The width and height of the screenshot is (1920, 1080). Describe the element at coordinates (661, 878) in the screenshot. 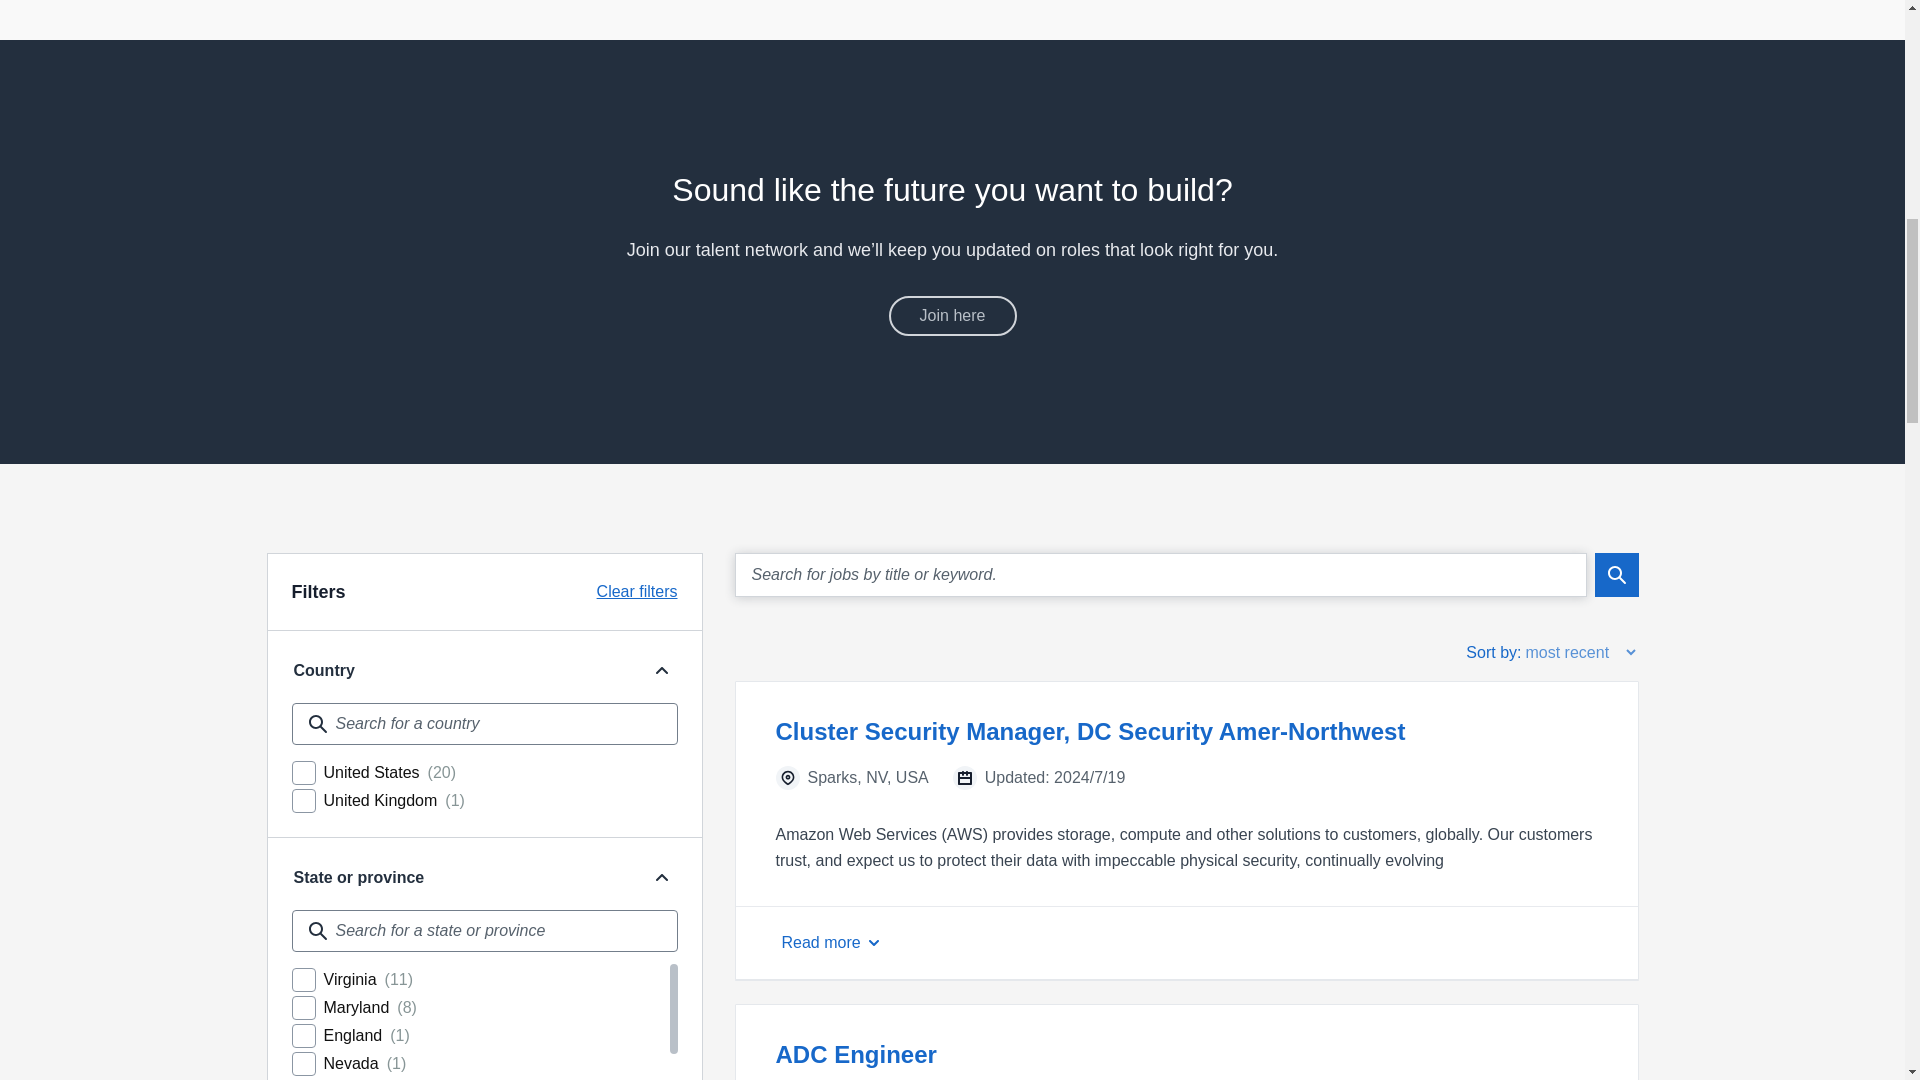

I see `State or province` at that location.